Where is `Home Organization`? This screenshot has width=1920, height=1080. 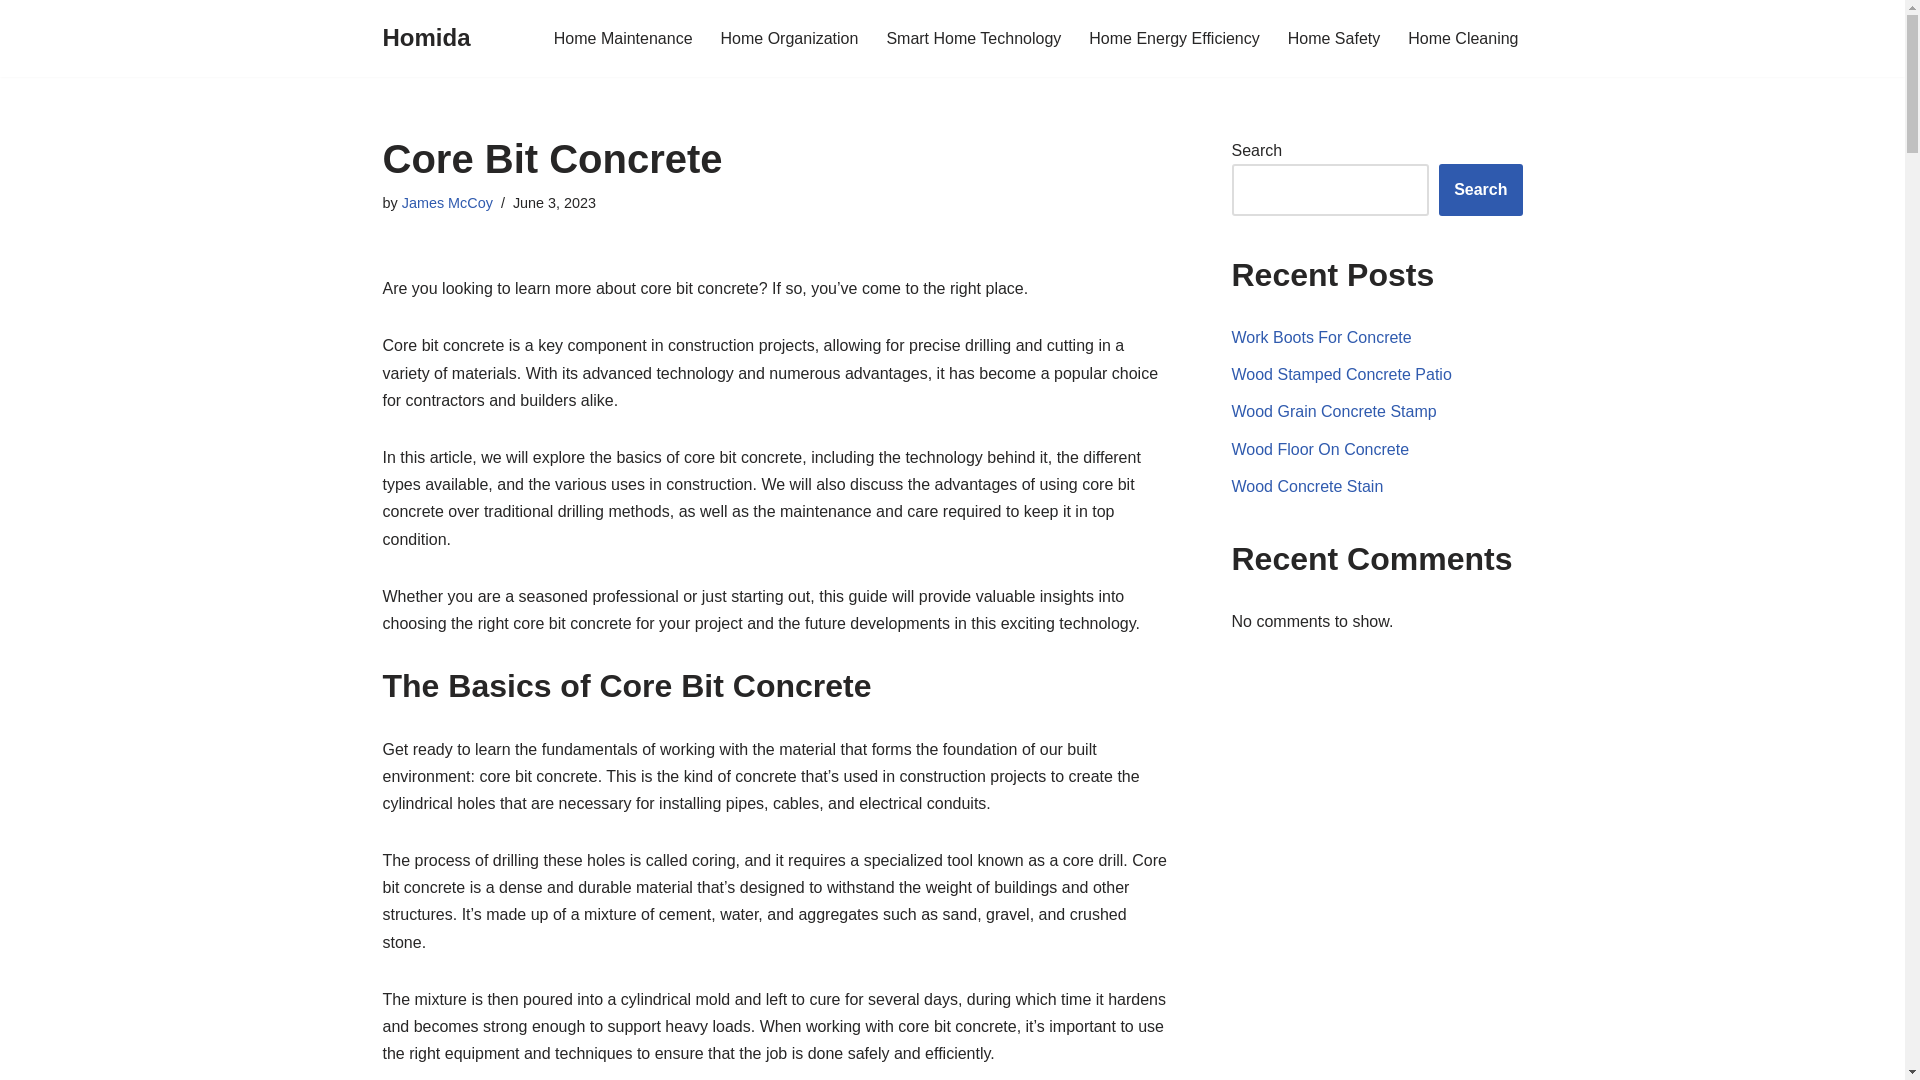 Home Organization is located at coordinates (790, 38).